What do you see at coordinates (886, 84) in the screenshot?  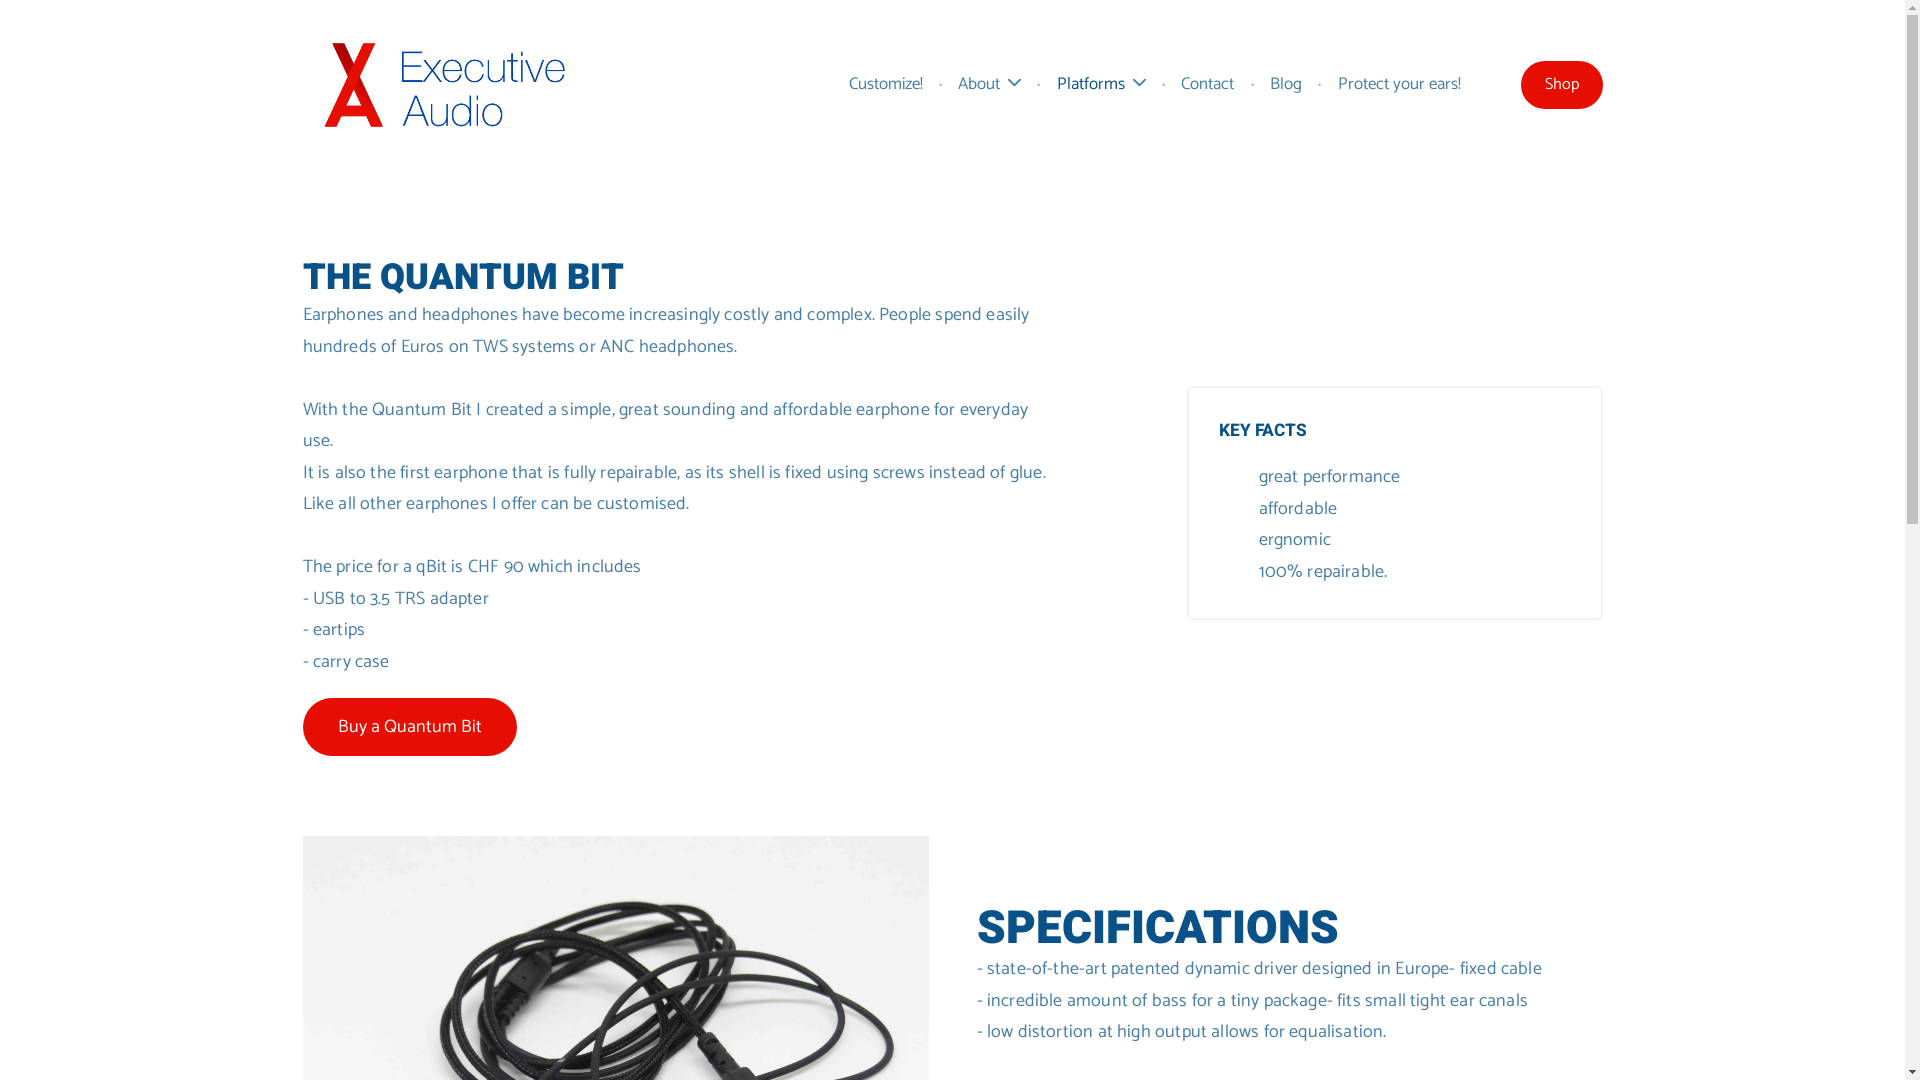 I see `Customize!` at bounding box center [886, 84].